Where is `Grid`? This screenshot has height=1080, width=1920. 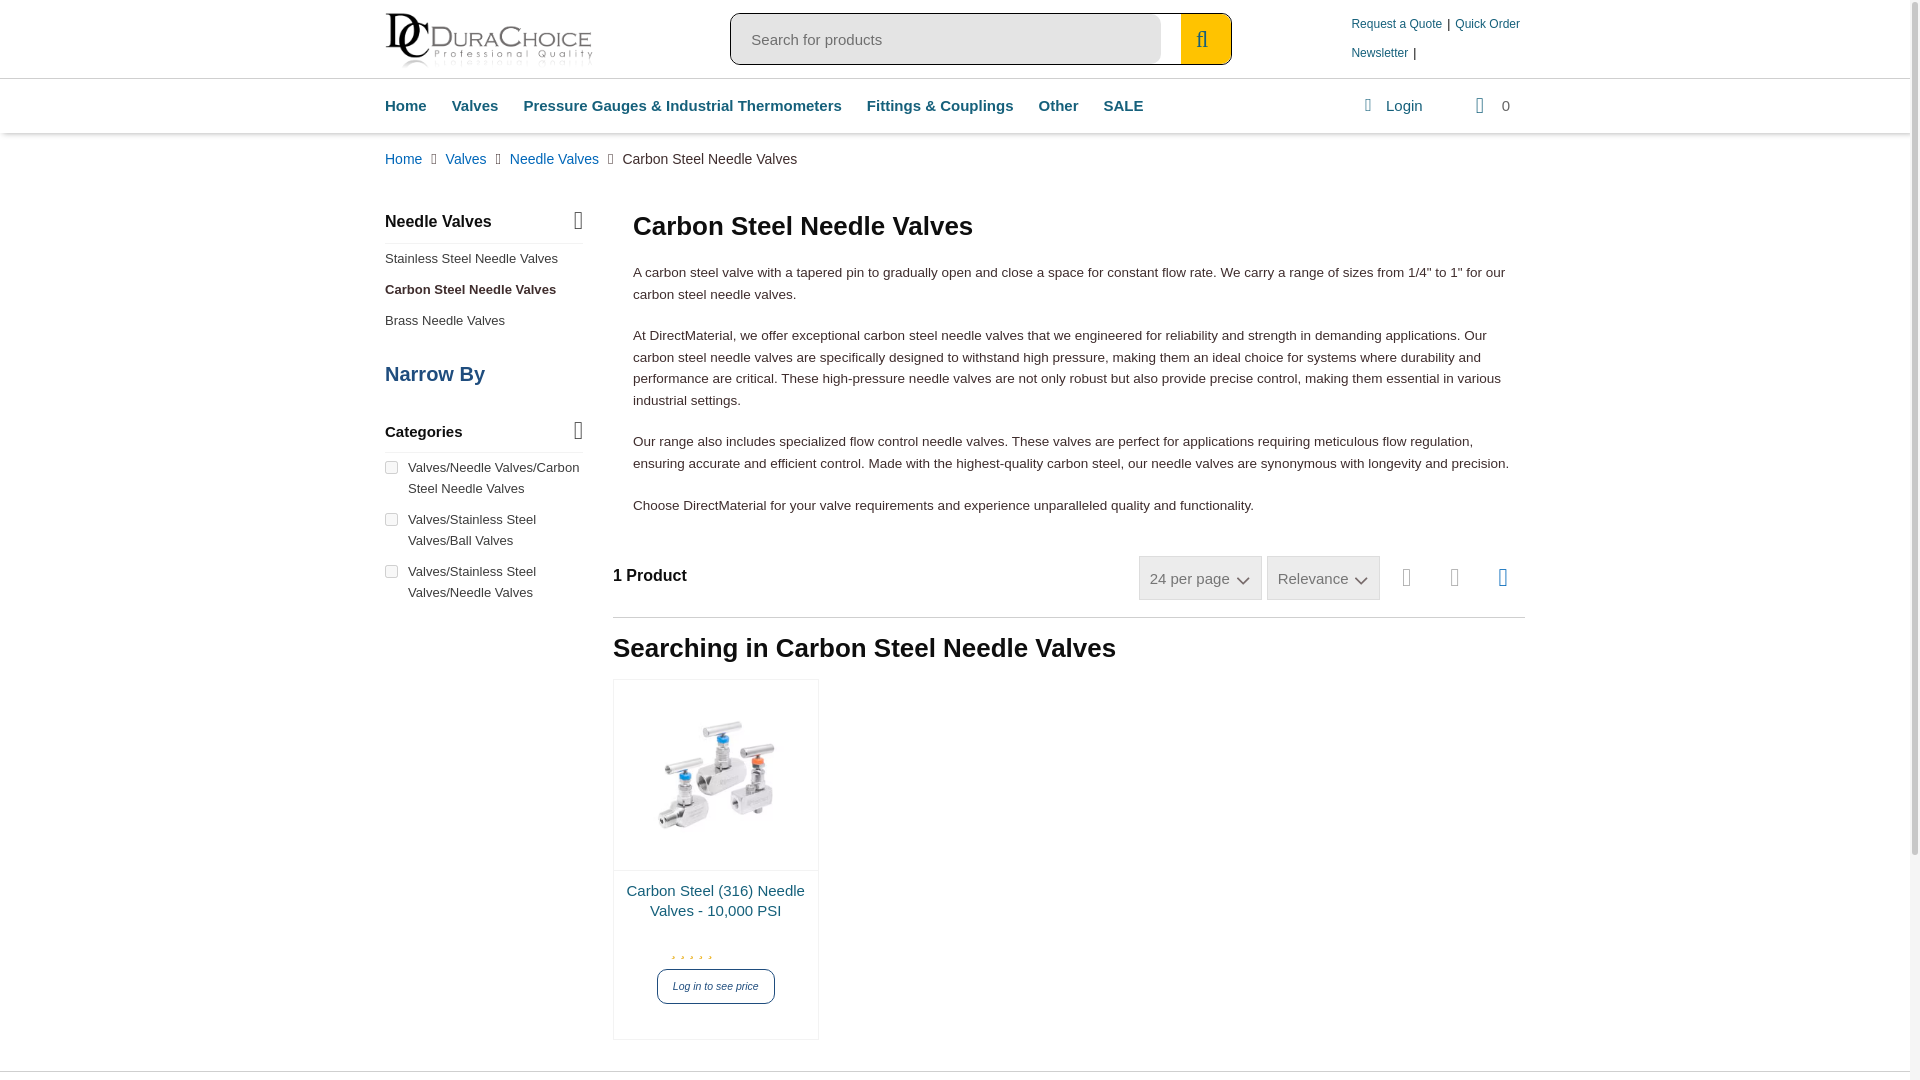 Grid is located at coordinates (1502, 578).